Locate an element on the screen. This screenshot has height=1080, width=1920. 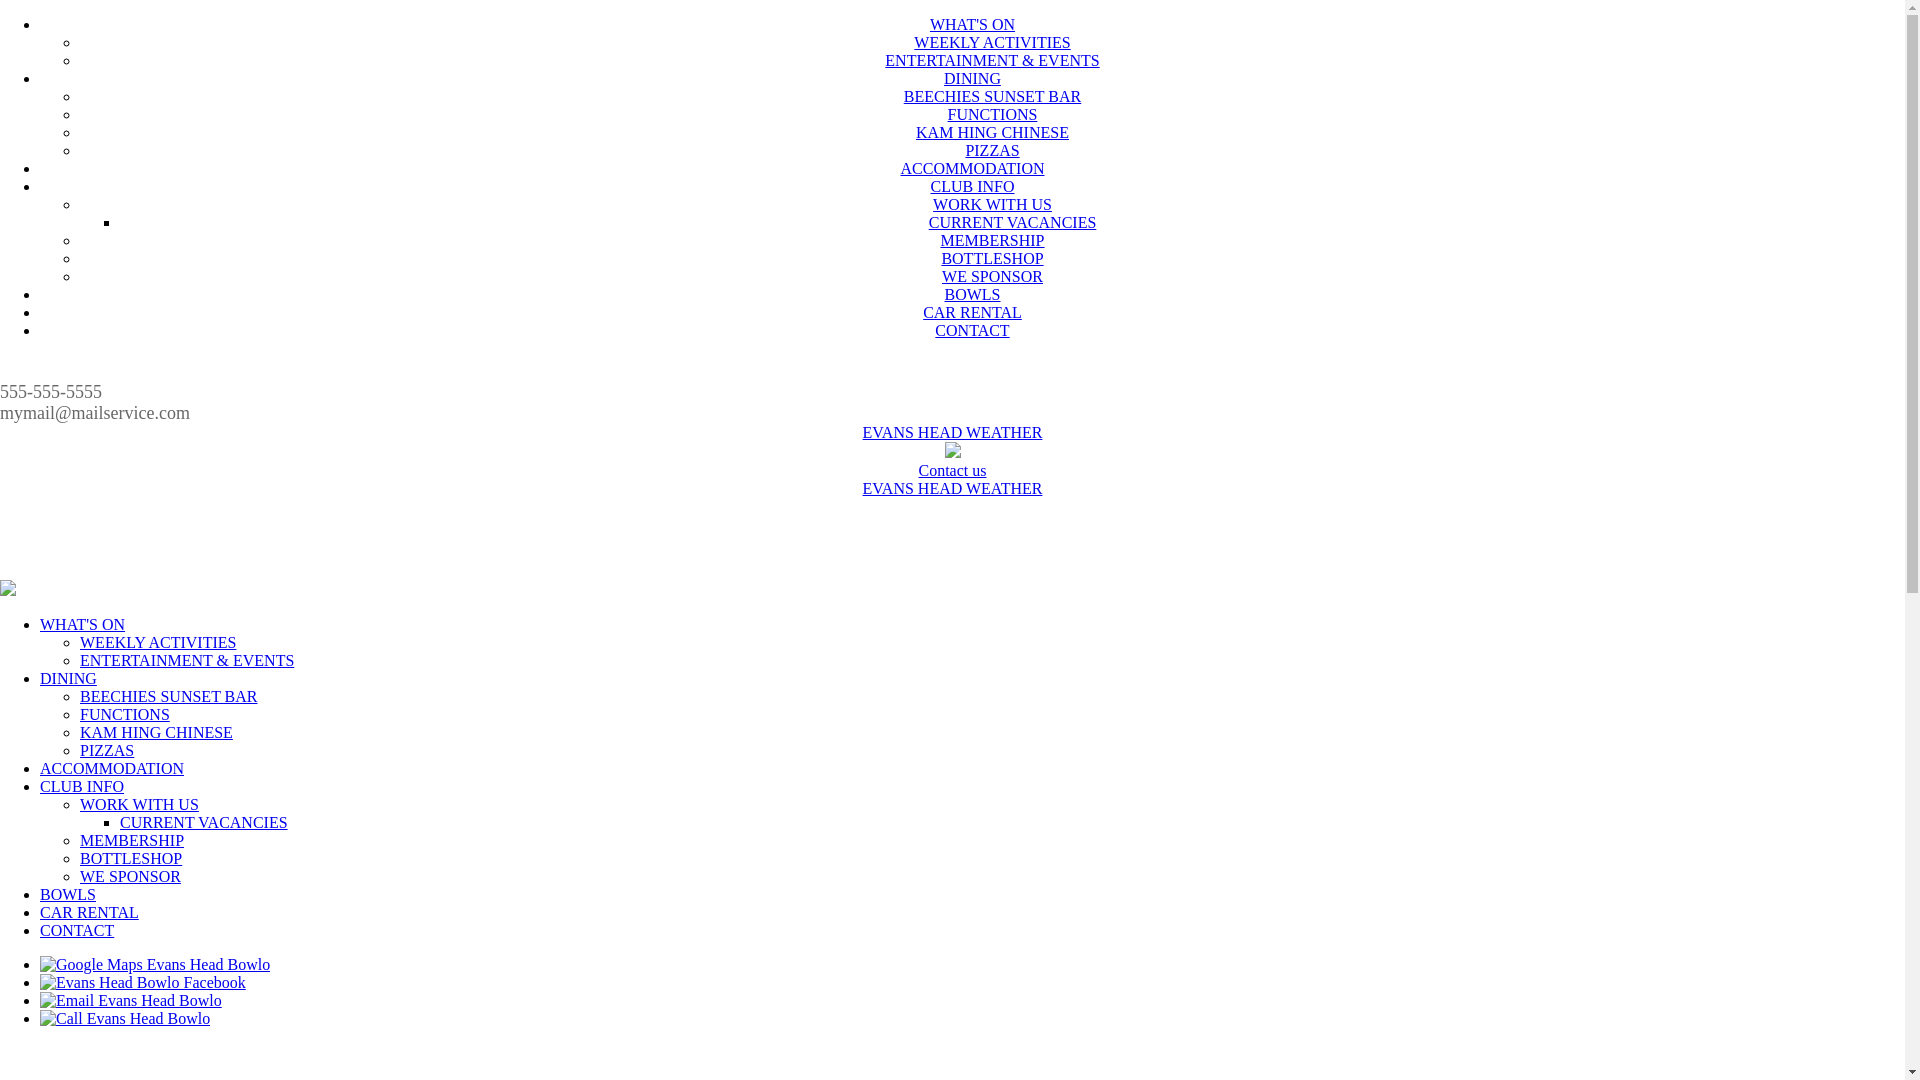
BOTTLESHOP is located at coordinates (131, 858).